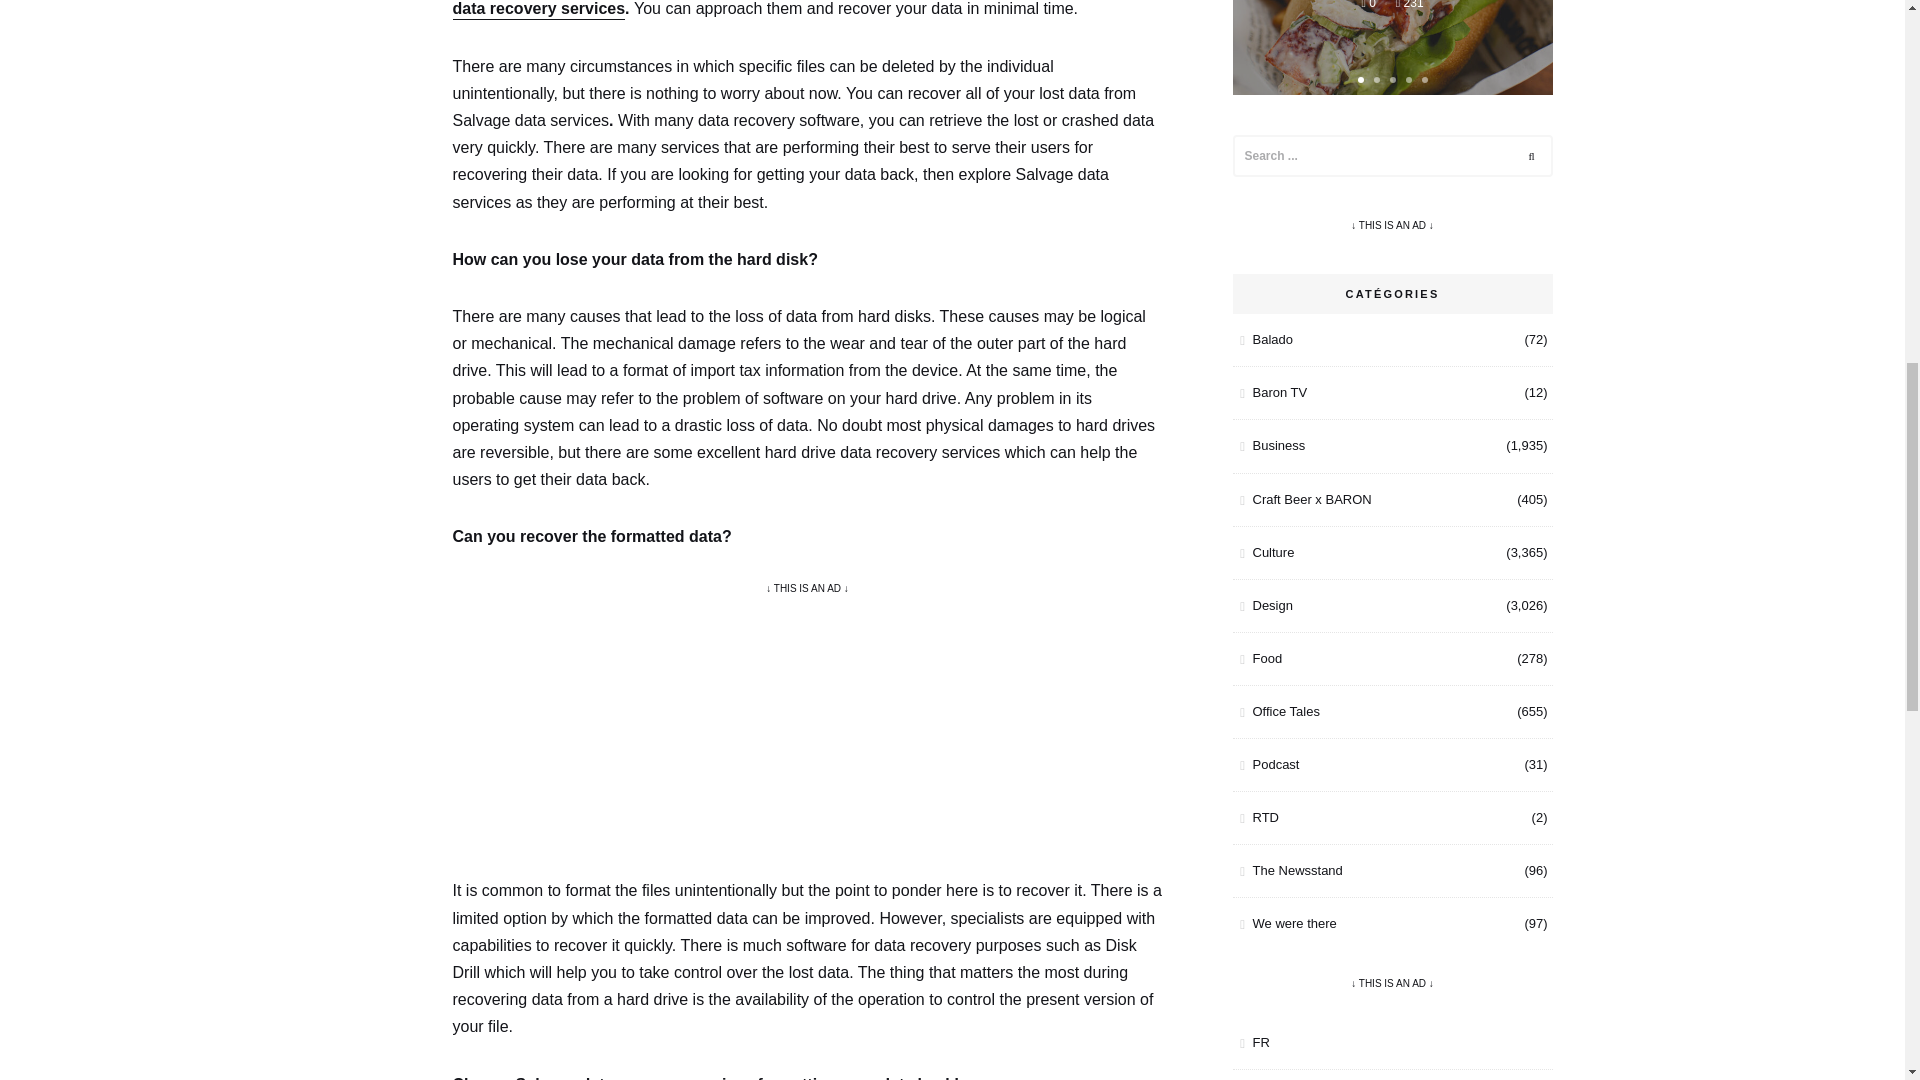 This screenshot has width=1920, height=1080. I want to click on 3rd party ad content, so click(808, 722).